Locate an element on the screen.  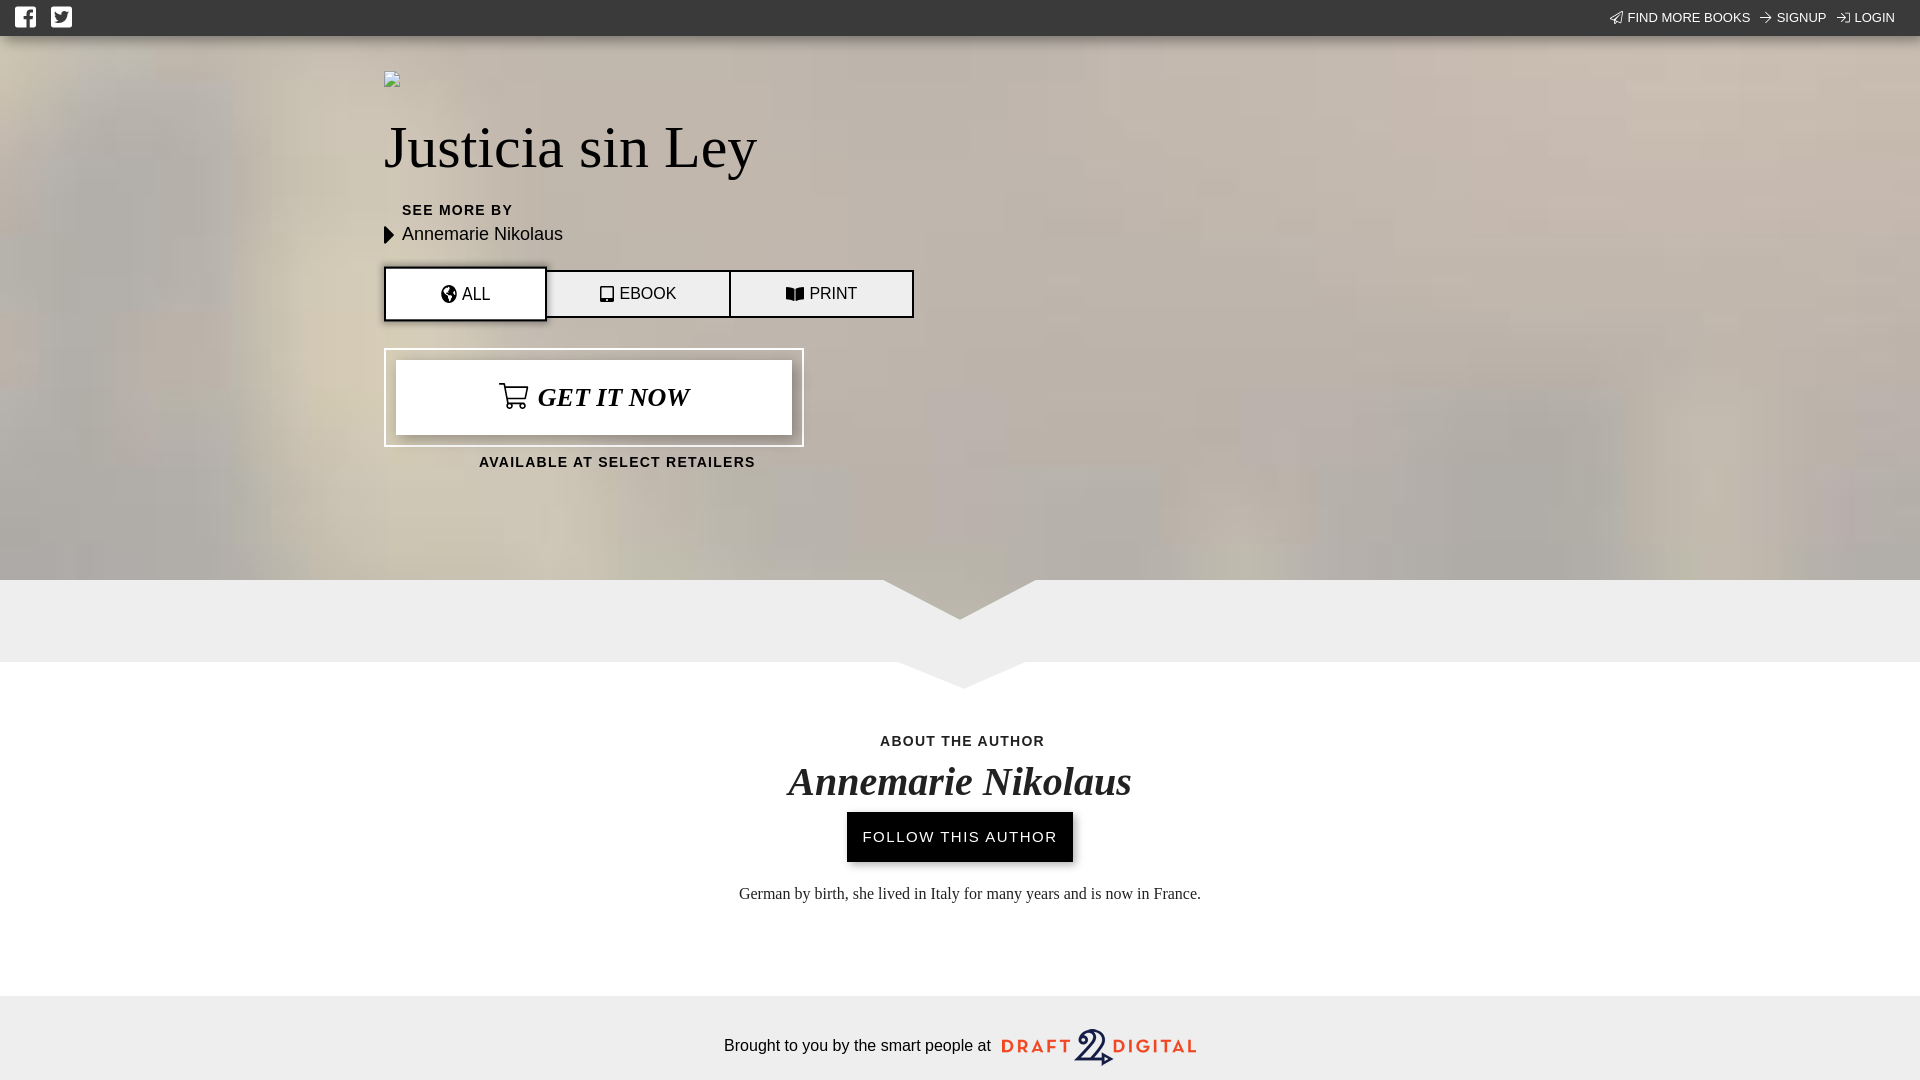
FIND MORE BOOKS is located at coordinates (1680, 18).